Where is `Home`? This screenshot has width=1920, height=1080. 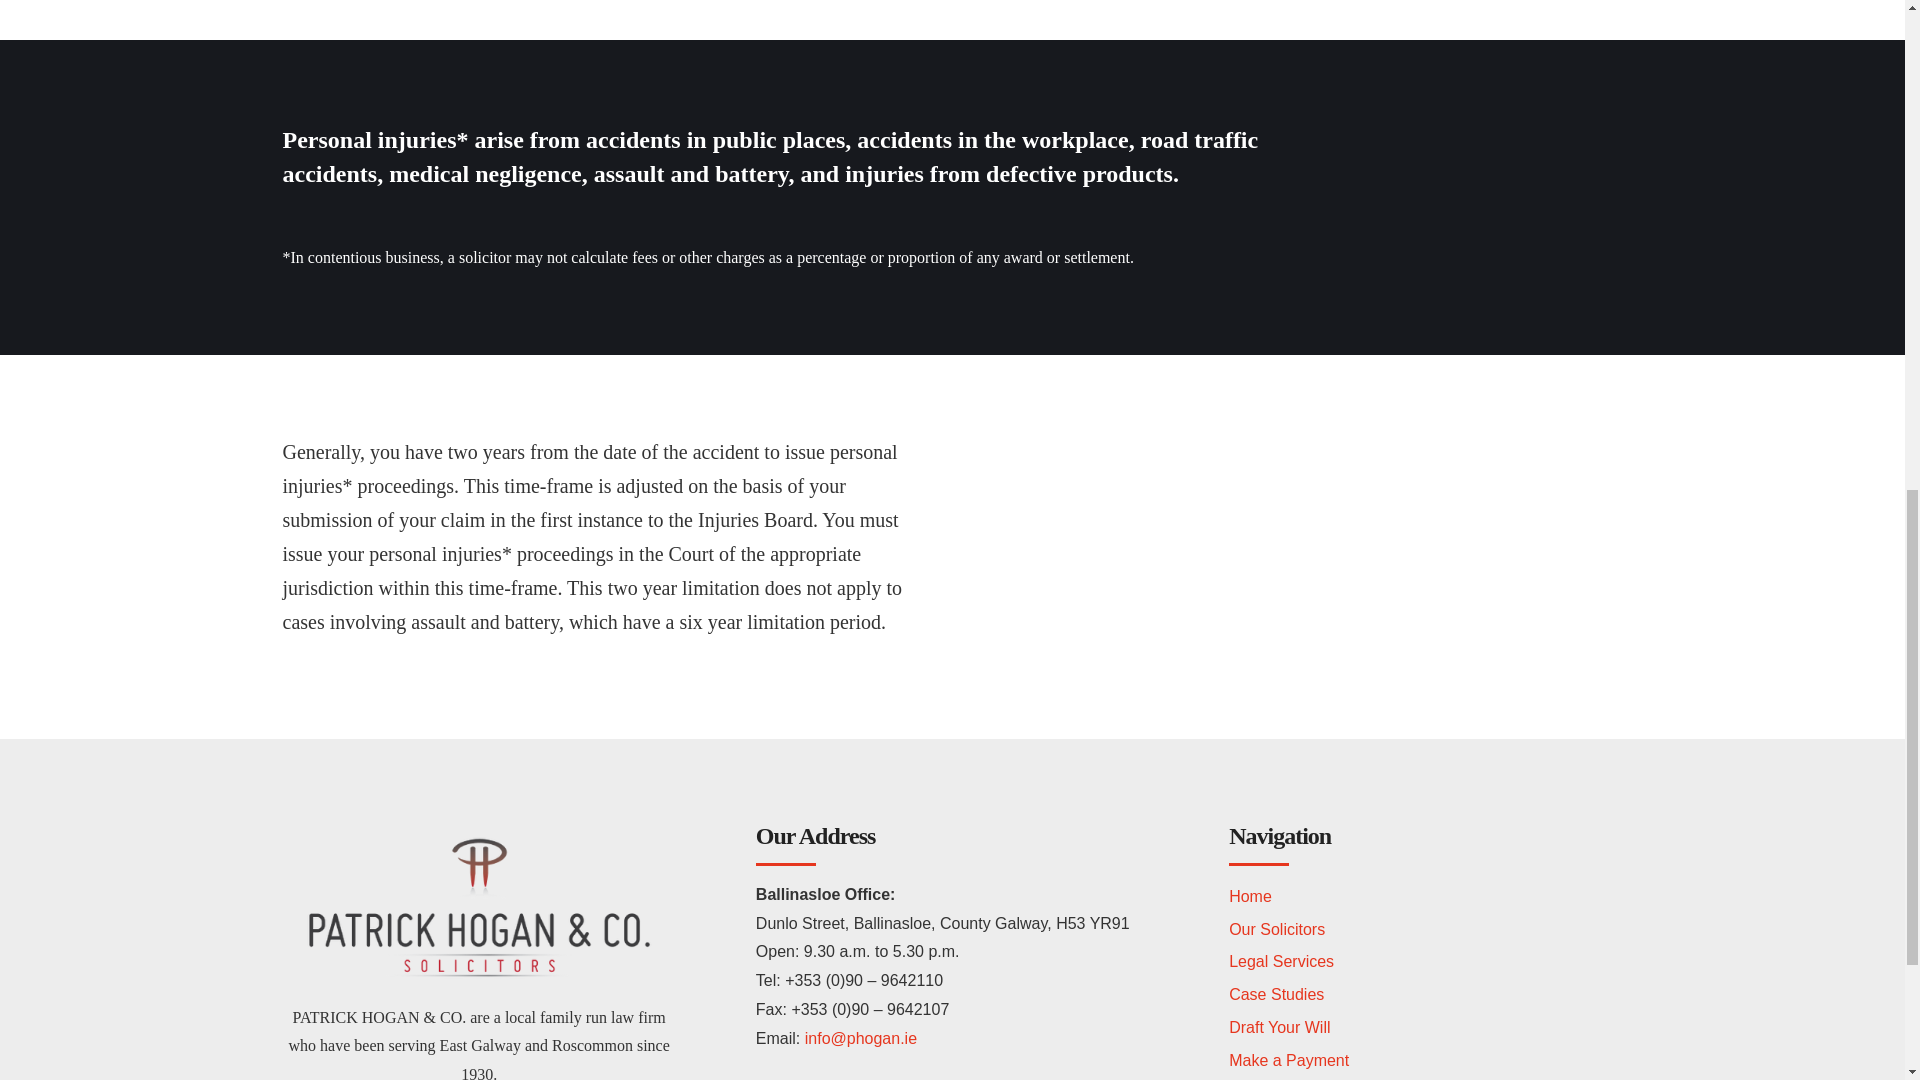
Home is located at coordinates (1250, 896).